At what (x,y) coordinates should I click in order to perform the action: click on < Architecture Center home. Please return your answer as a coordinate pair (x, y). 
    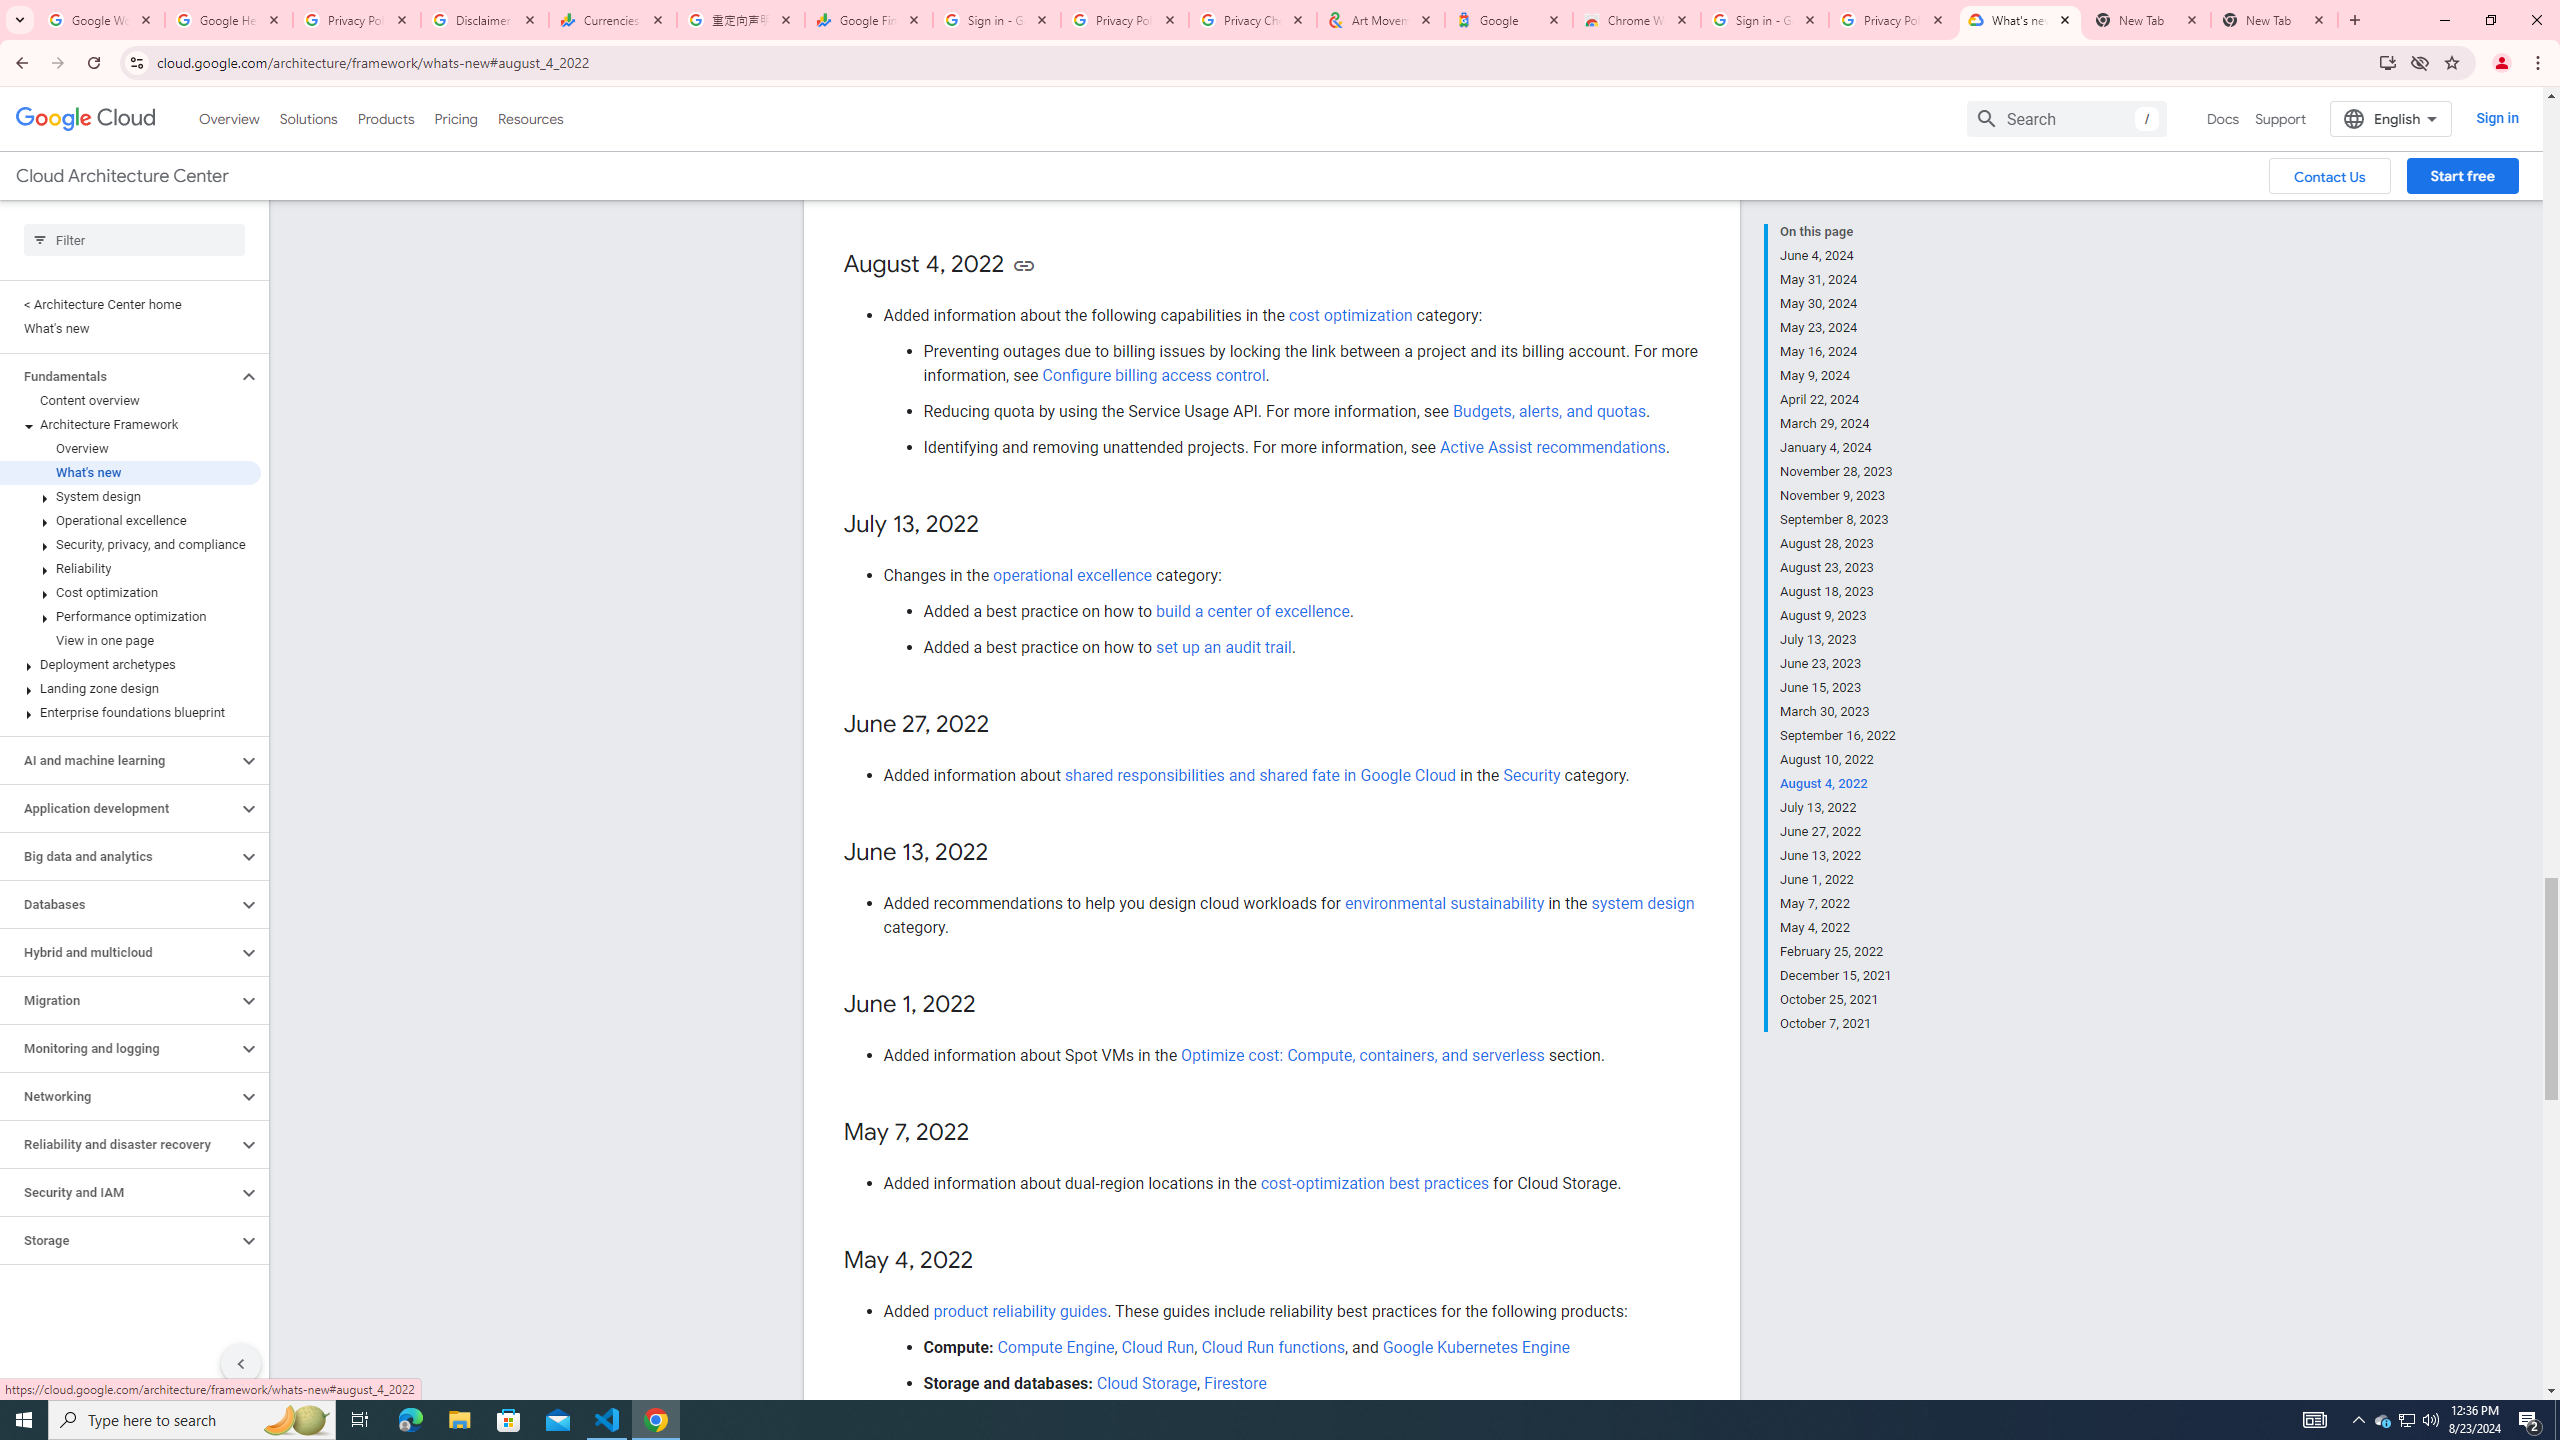
    Looking at the image, I should click on (130, 304).